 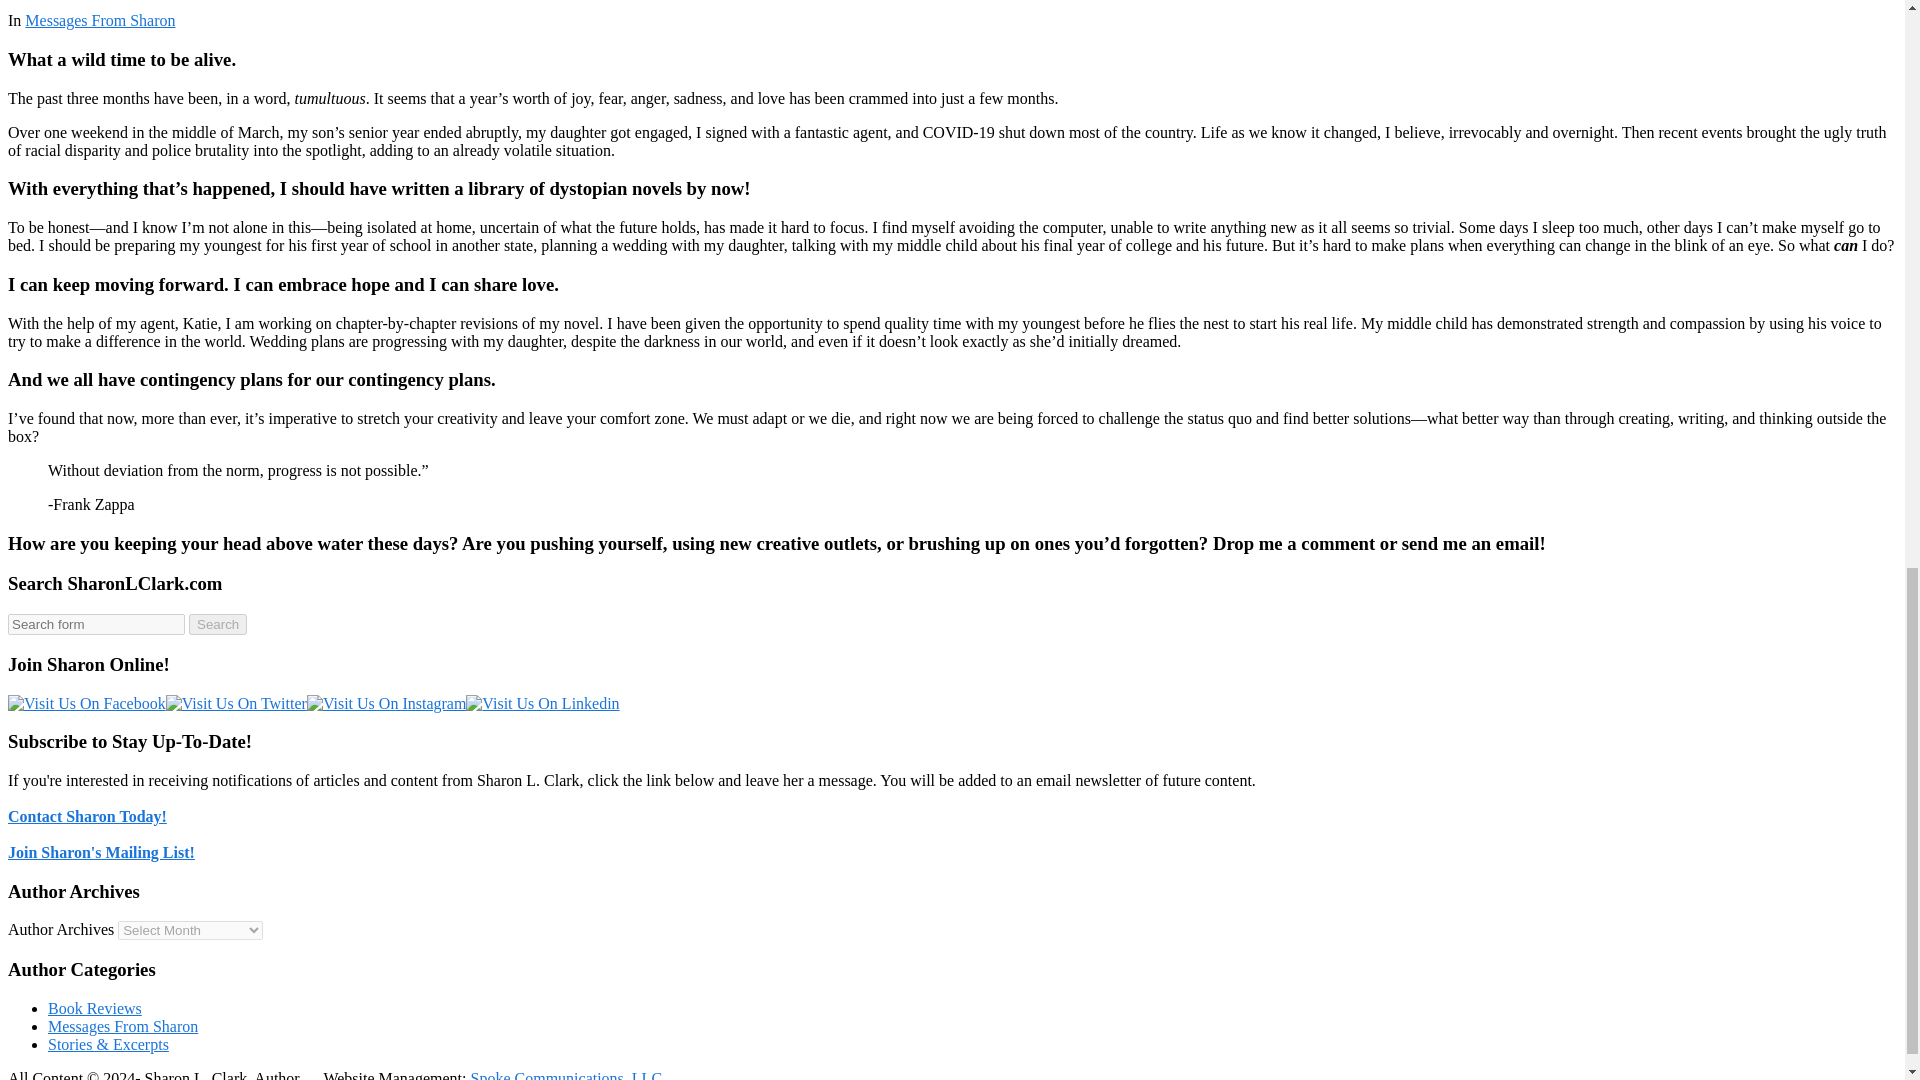 What do you see at coordinates (99, 20) in the screenshot?
I see `Messages From Sharon` at bounding box center [99, 20].